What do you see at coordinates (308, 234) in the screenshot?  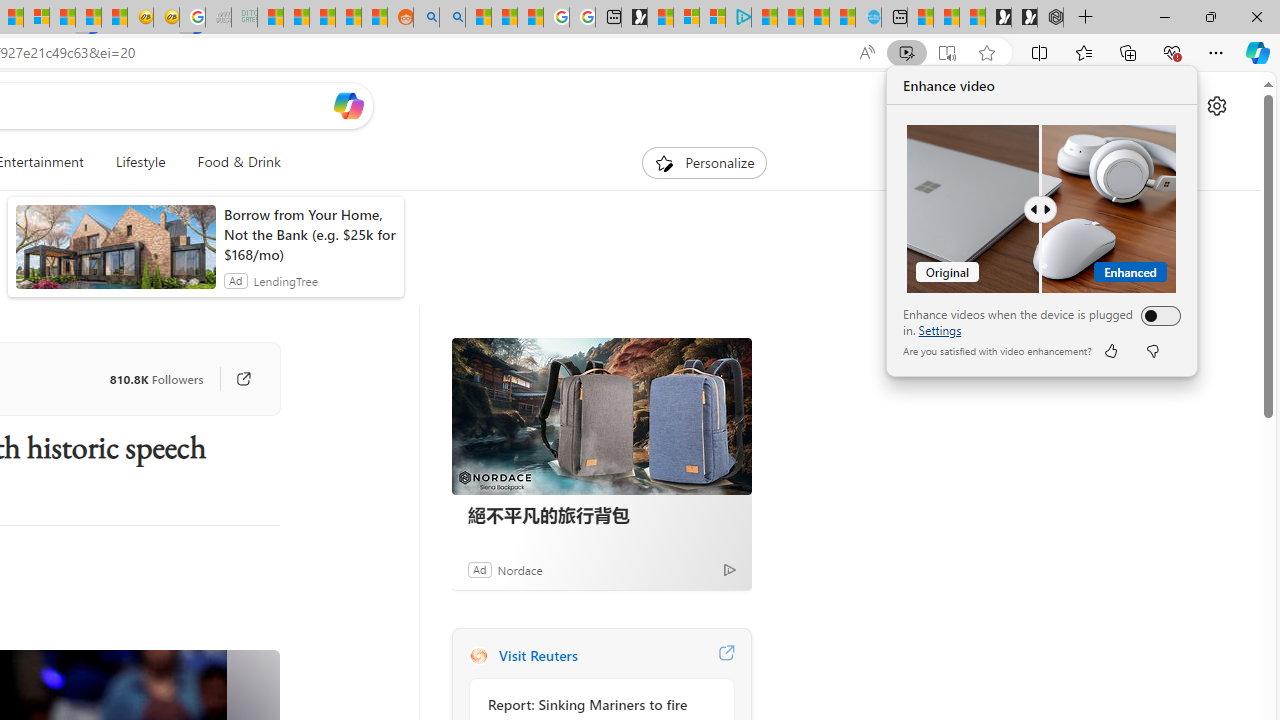 I see `Borrow from Your Home, Not the Bank (e.g. $25k for $168/mo)` at bounding box center [308, 234].